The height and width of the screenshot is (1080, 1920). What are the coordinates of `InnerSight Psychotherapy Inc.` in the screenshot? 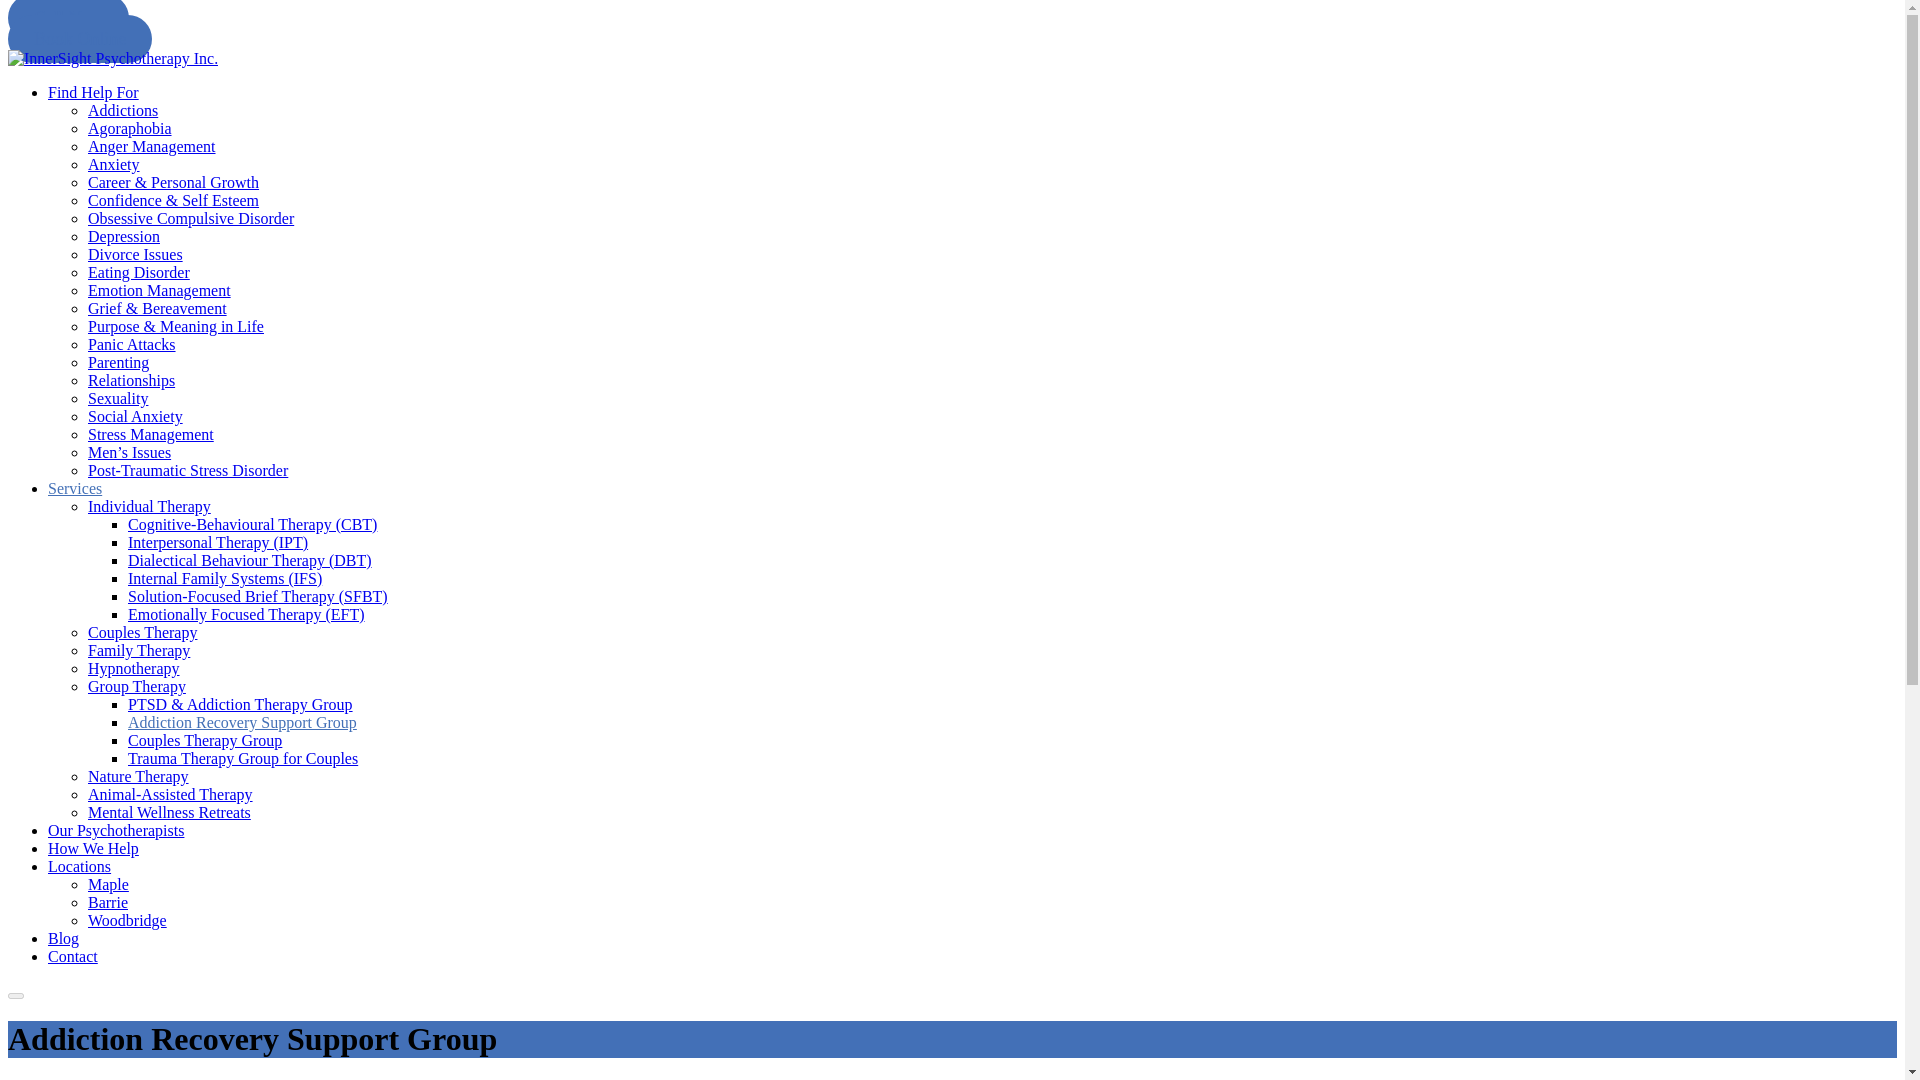 It's located at (112, 58).